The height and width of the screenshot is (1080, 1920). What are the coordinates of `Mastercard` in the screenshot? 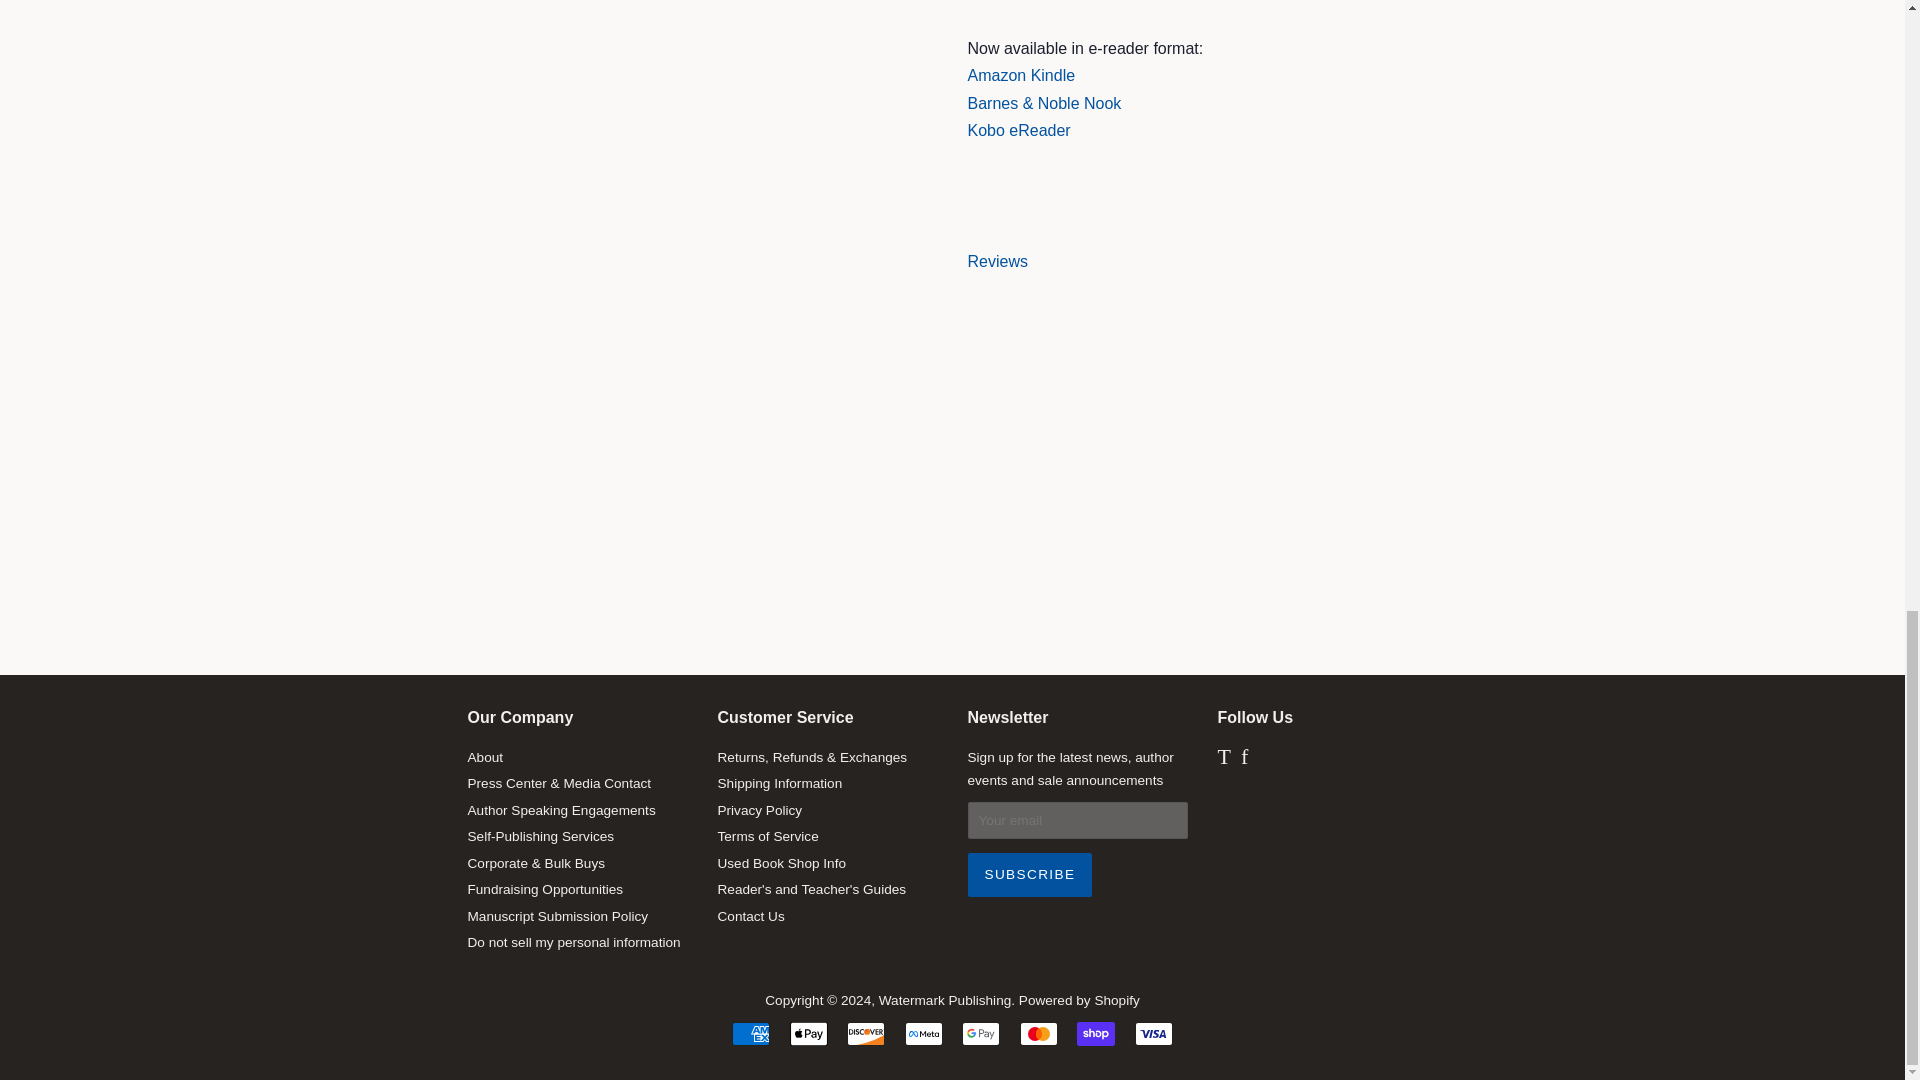 It's located at (1038, 1034).